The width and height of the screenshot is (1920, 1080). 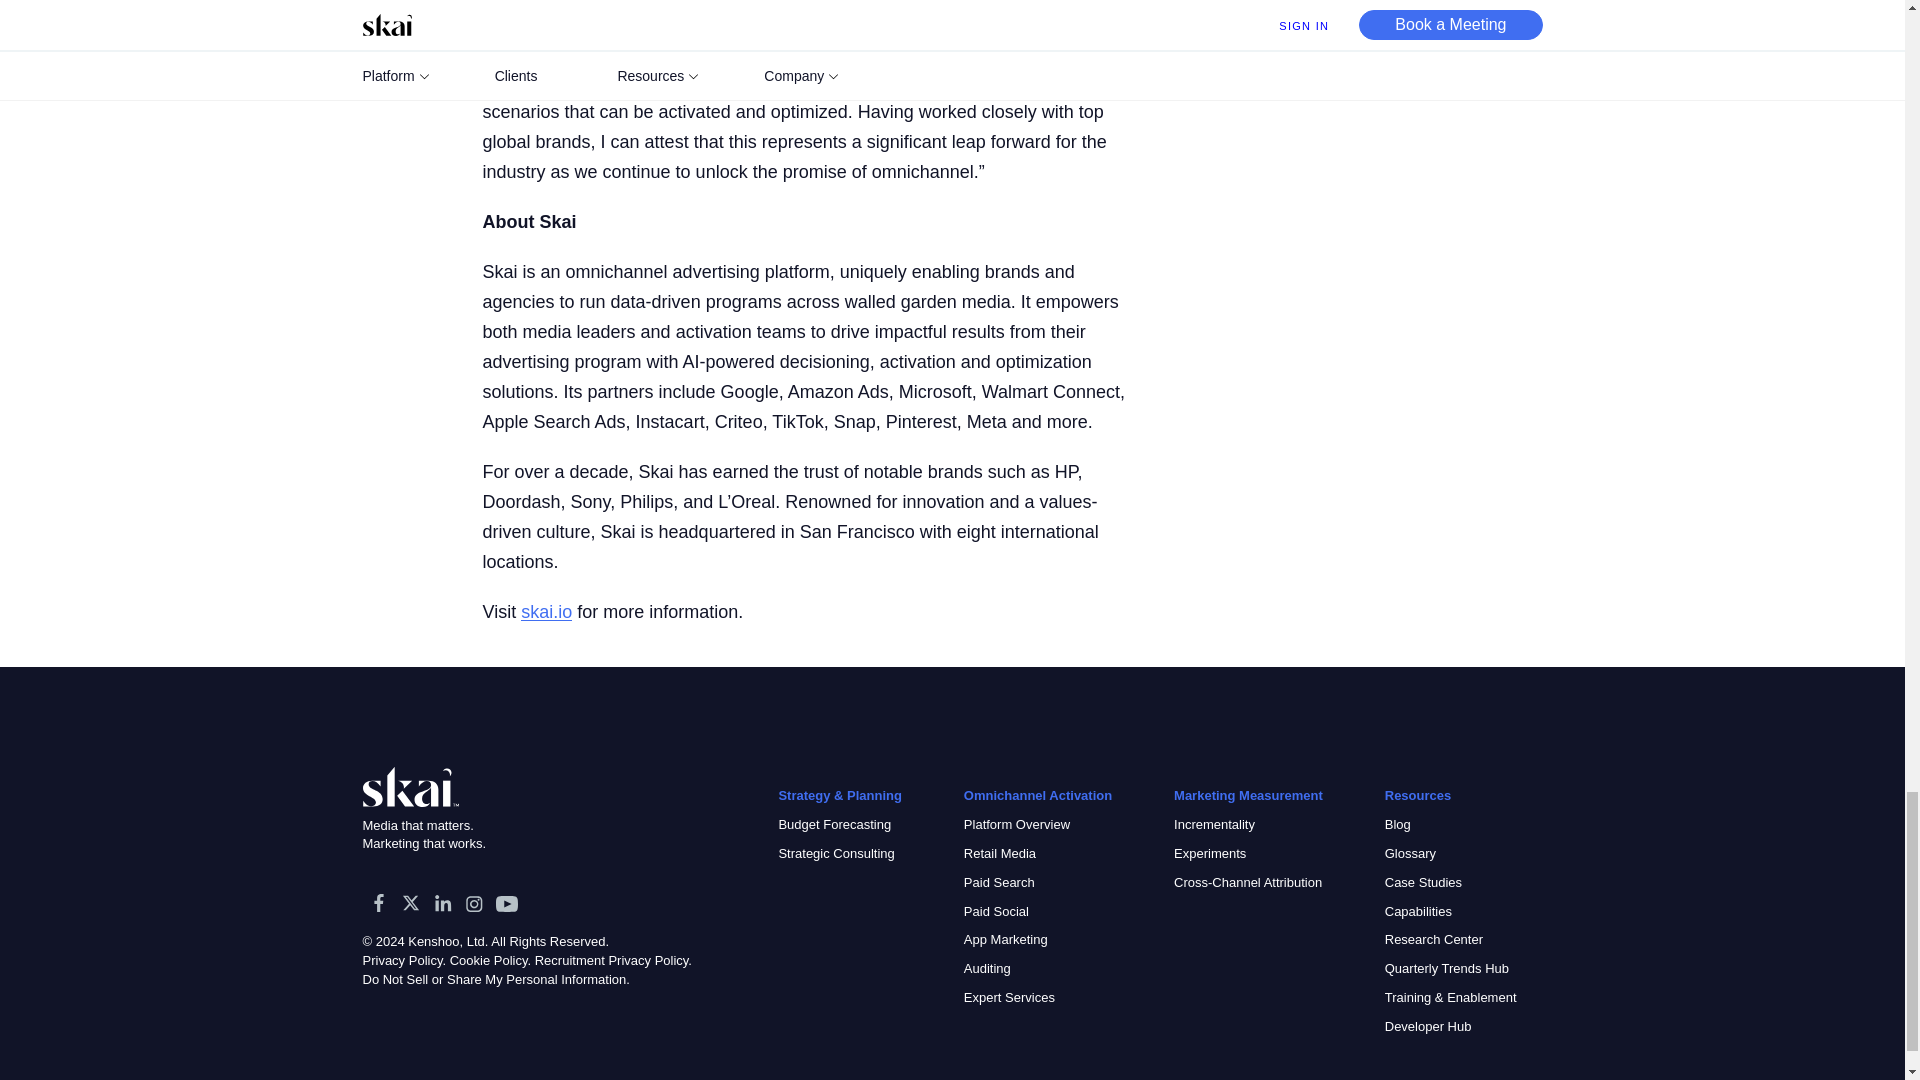 What do you see at coordinates (506, 902) in the screenshot?
I see `Join us on Youtube` at bounding box center [506, 902].